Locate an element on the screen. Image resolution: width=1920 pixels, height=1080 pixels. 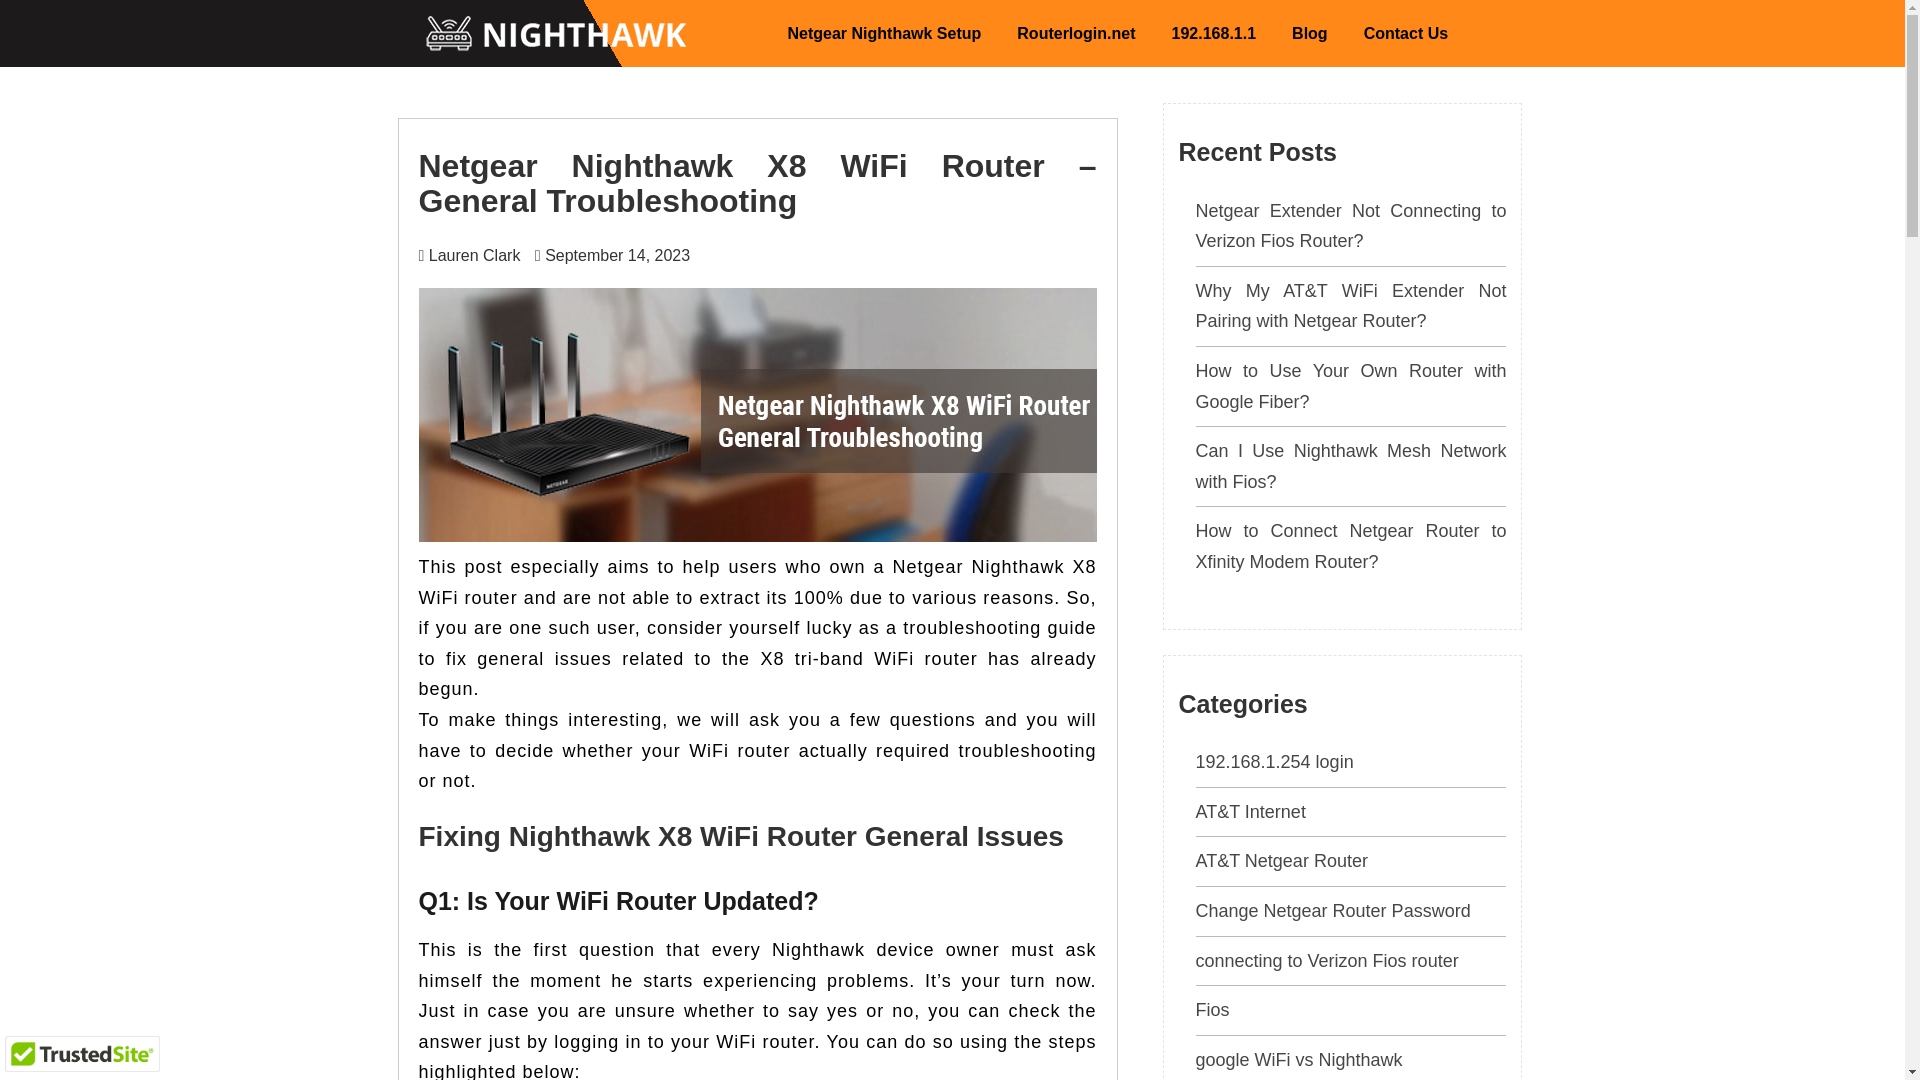
Can I Use Nighthawk Mesh Network with Fios? is located at coordinates (1352, 466).